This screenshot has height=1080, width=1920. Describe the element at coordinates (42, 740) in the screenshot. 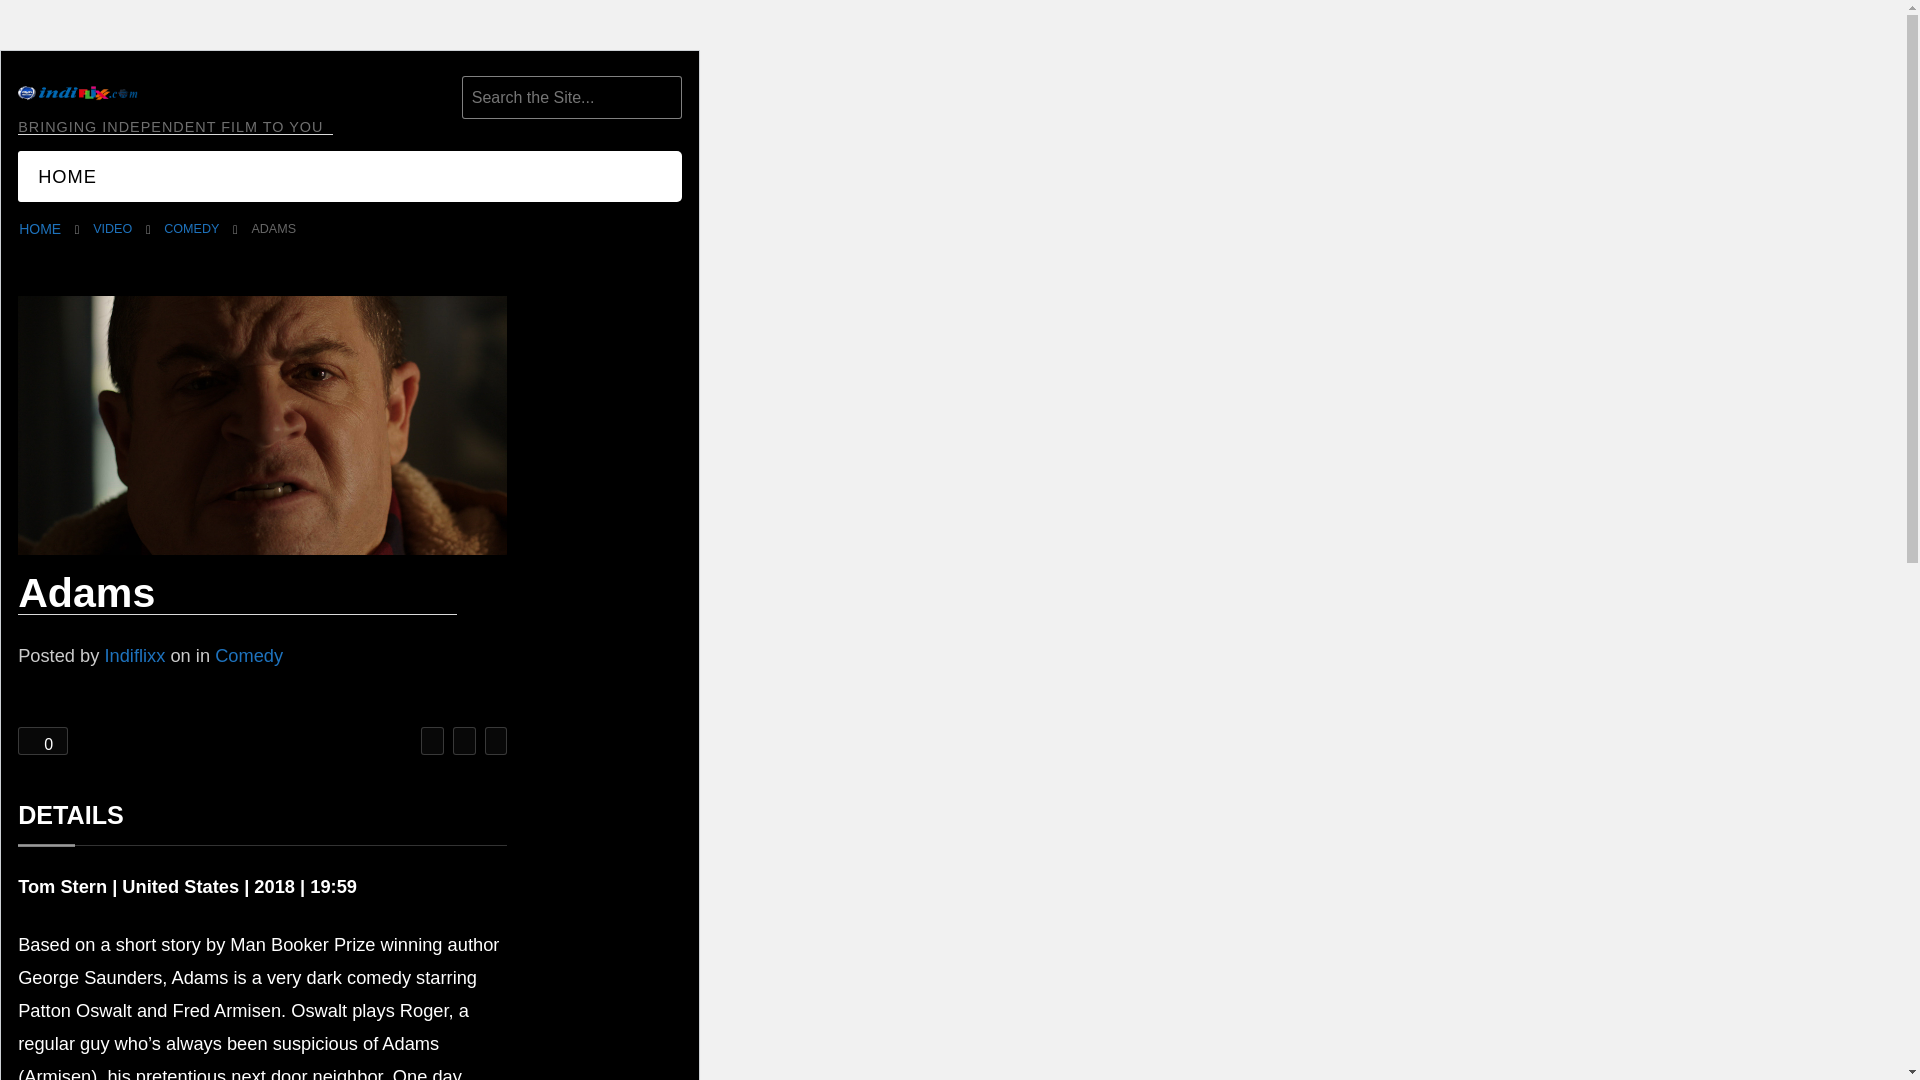

I see `0` at that location.